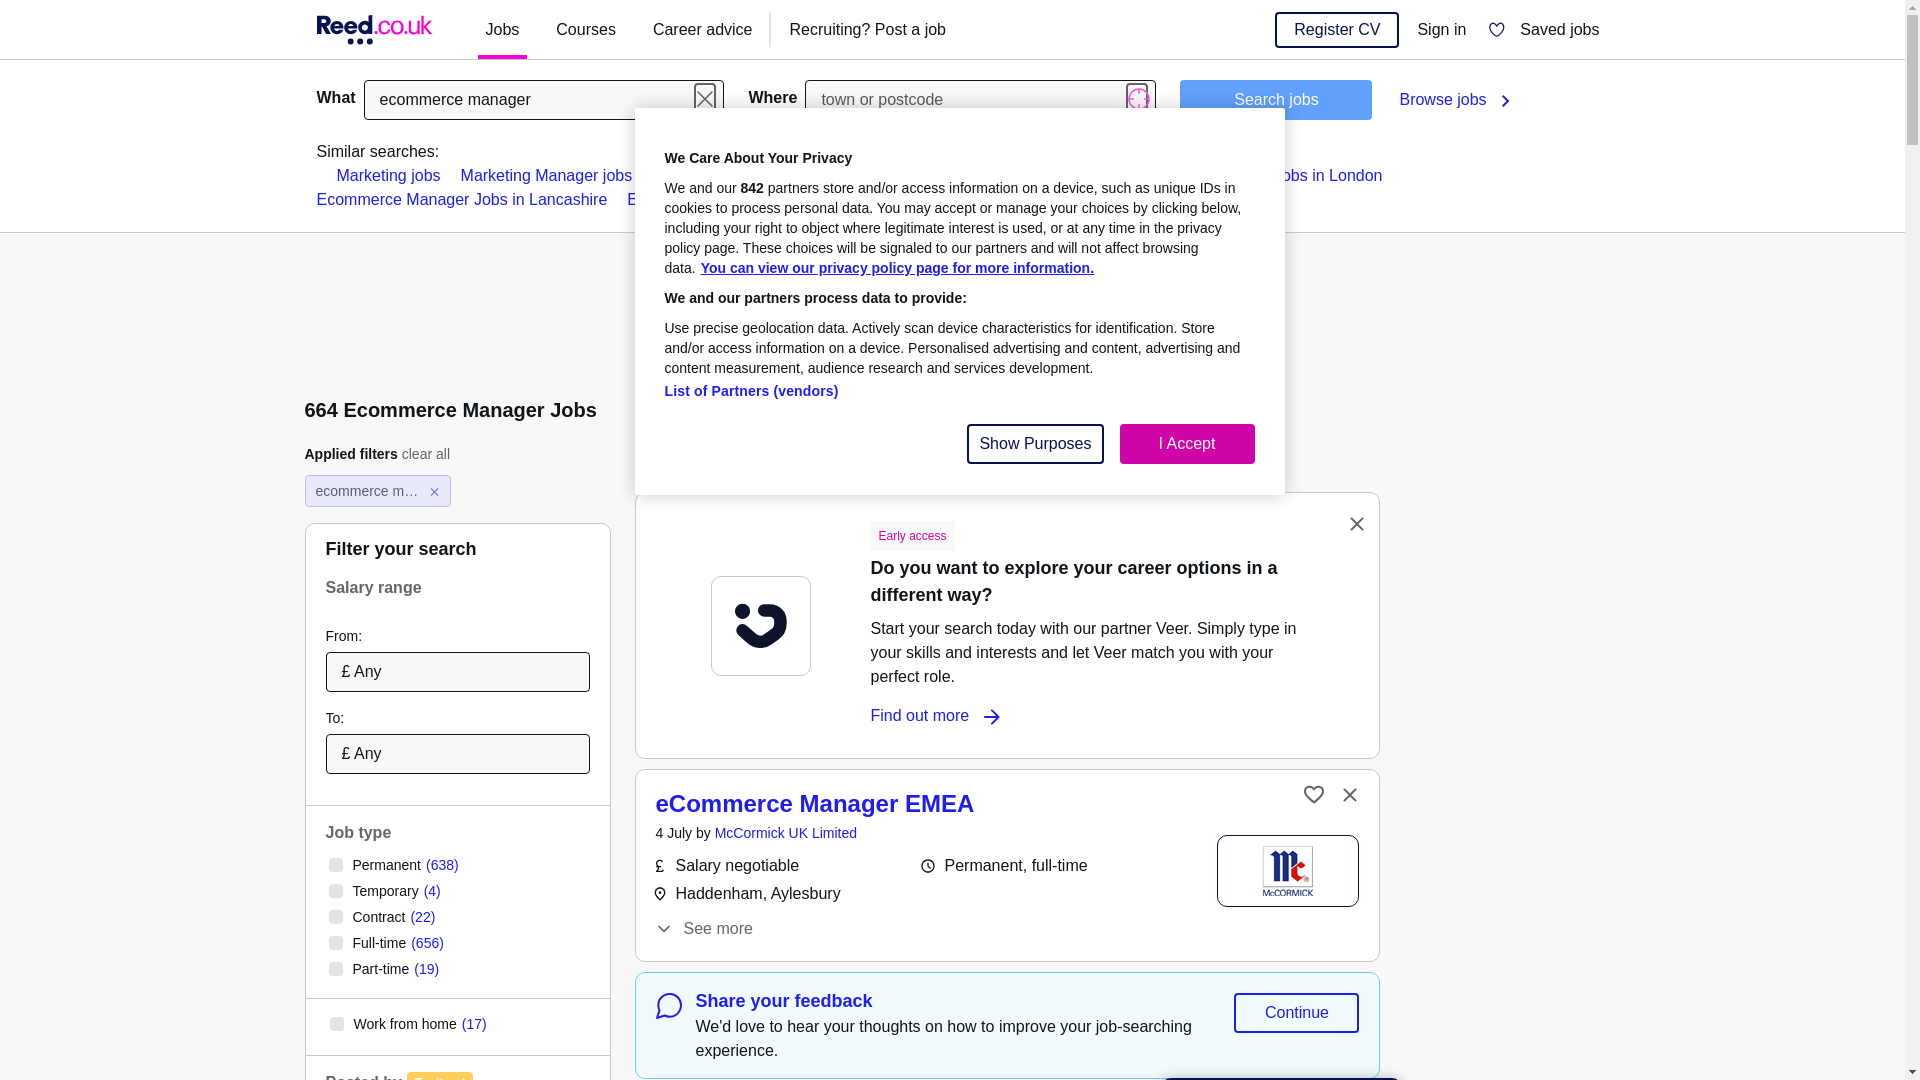  I want to click on Ecommerce Manager Jobs in Lancashire, so click(461, 200).